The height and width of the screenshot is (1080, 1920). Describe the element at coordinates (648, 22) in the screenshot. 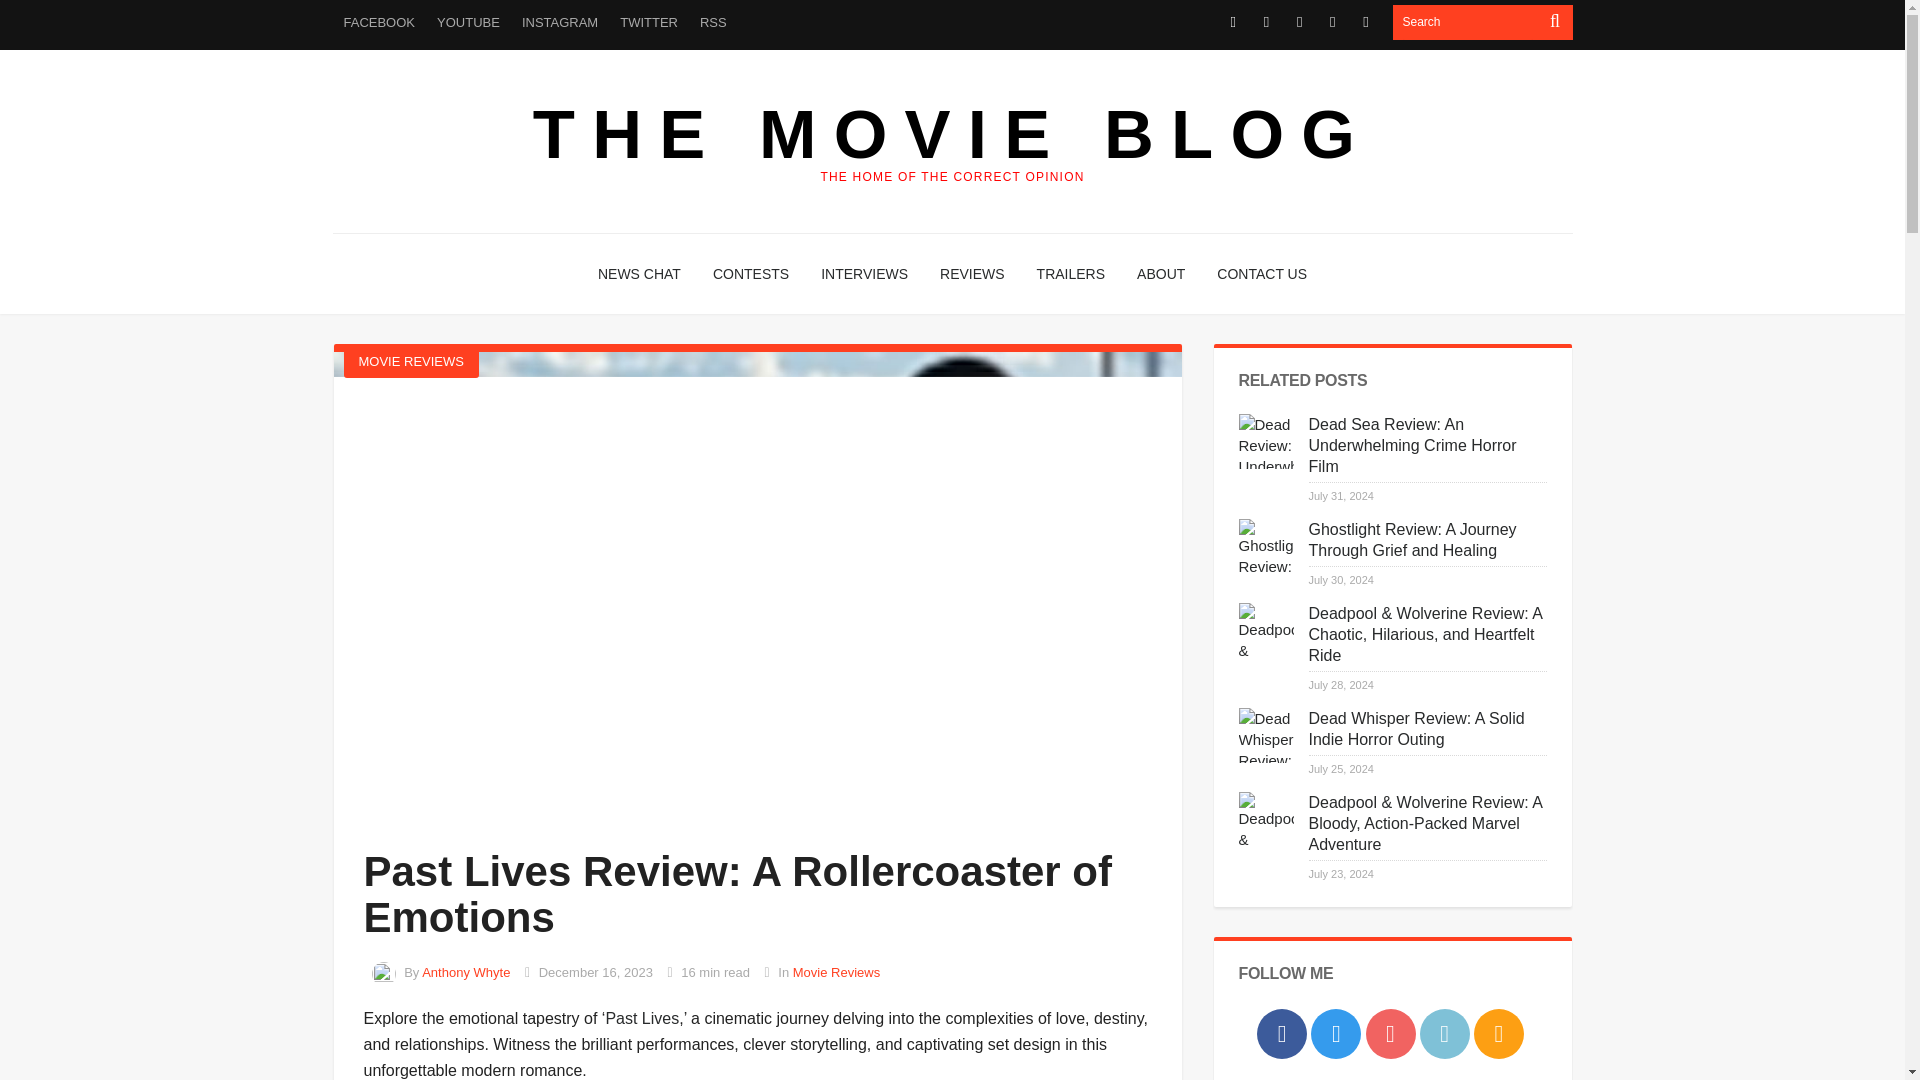

I see `TWITTER` at that location.